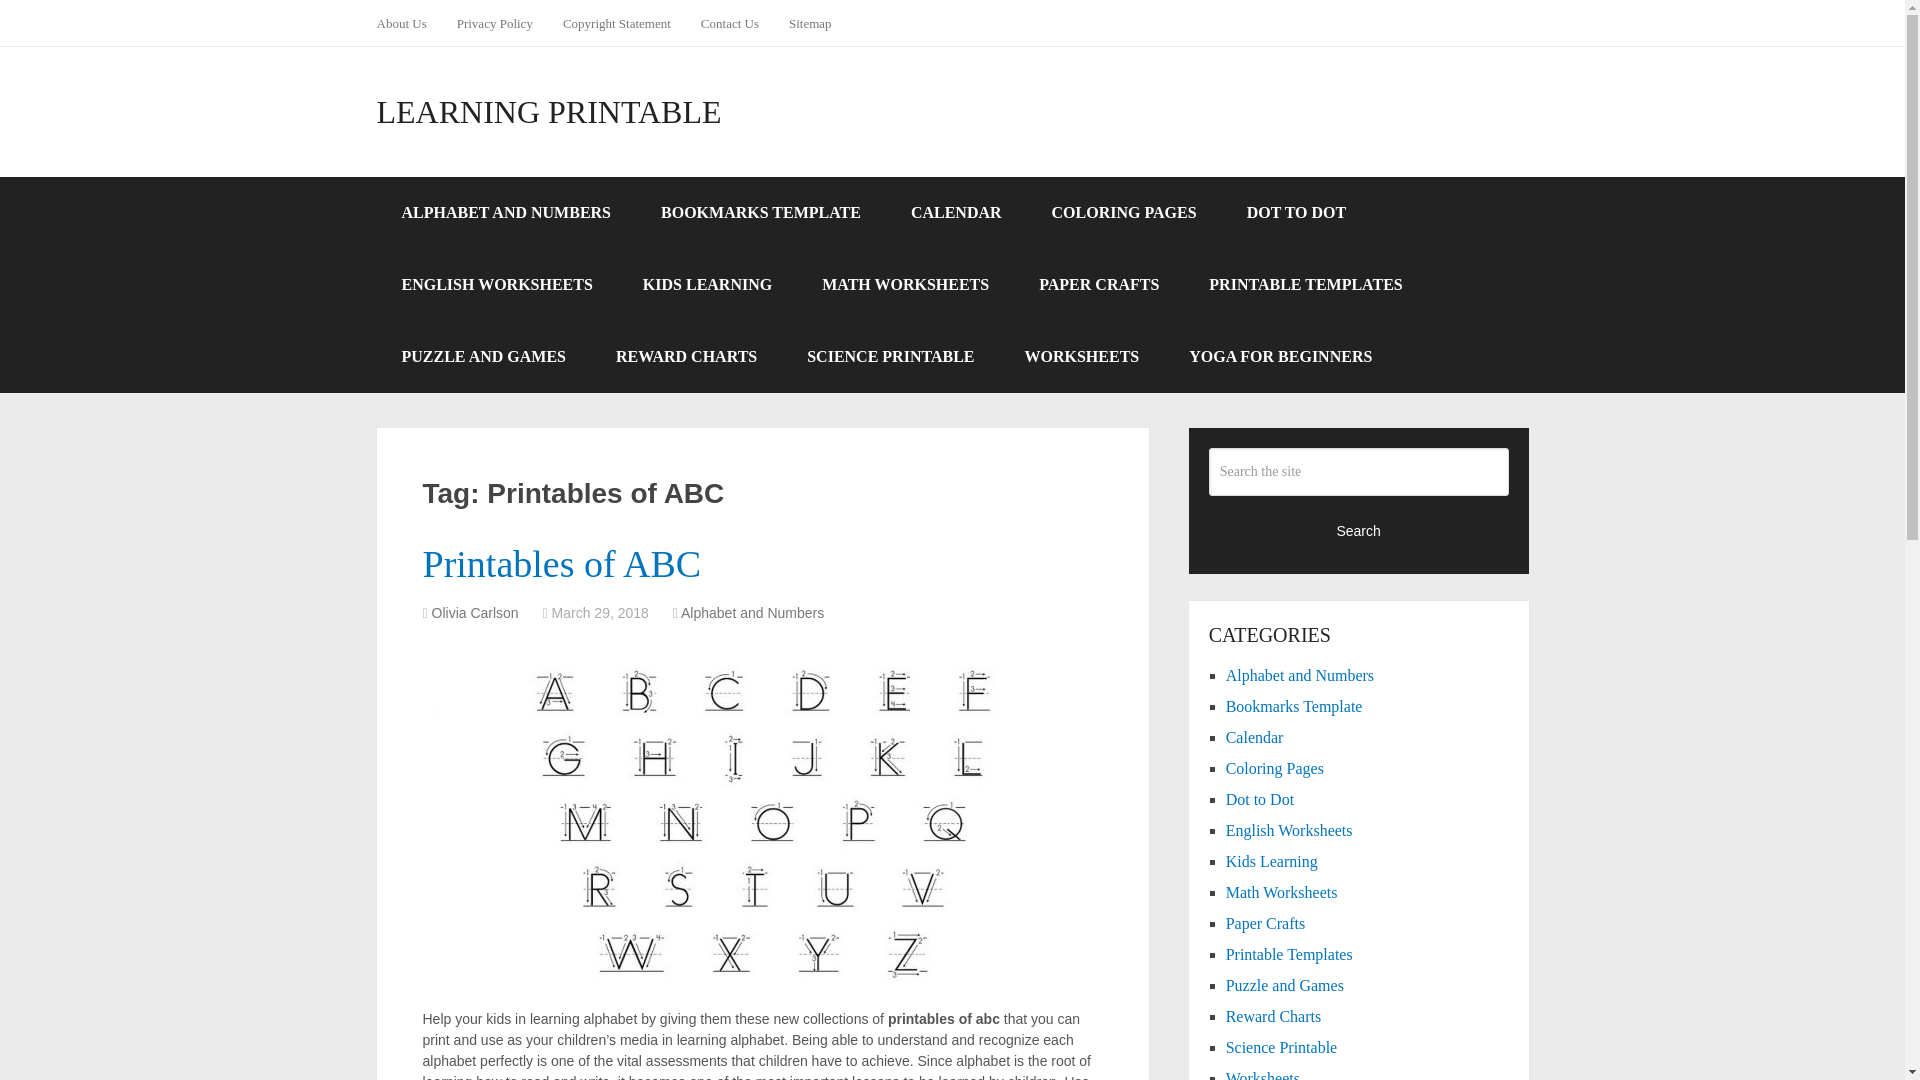 Image resolution: width=1920 pixels, height=1080 pixels. I want to click on Coloring Pages, so click(1275, 768).